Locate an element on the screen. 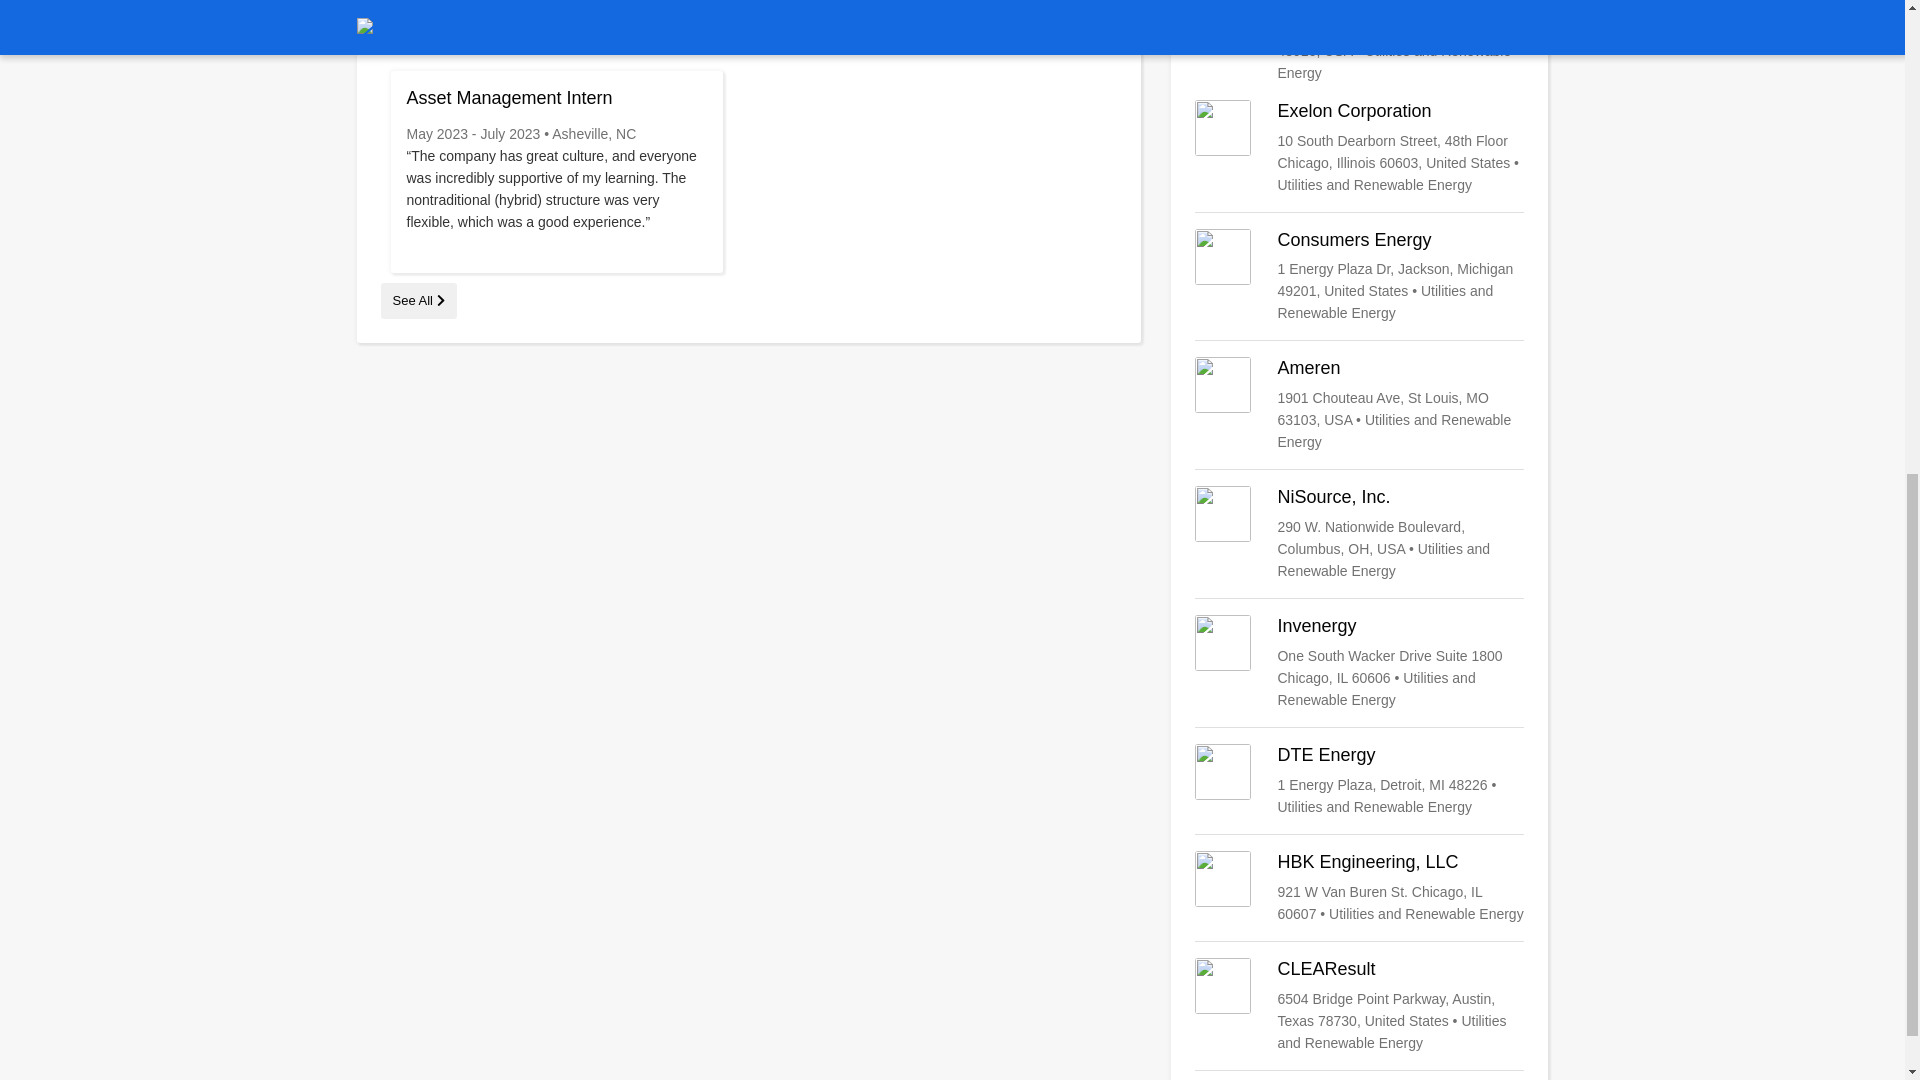  Invenergy is located at coordinates (1359, 662).